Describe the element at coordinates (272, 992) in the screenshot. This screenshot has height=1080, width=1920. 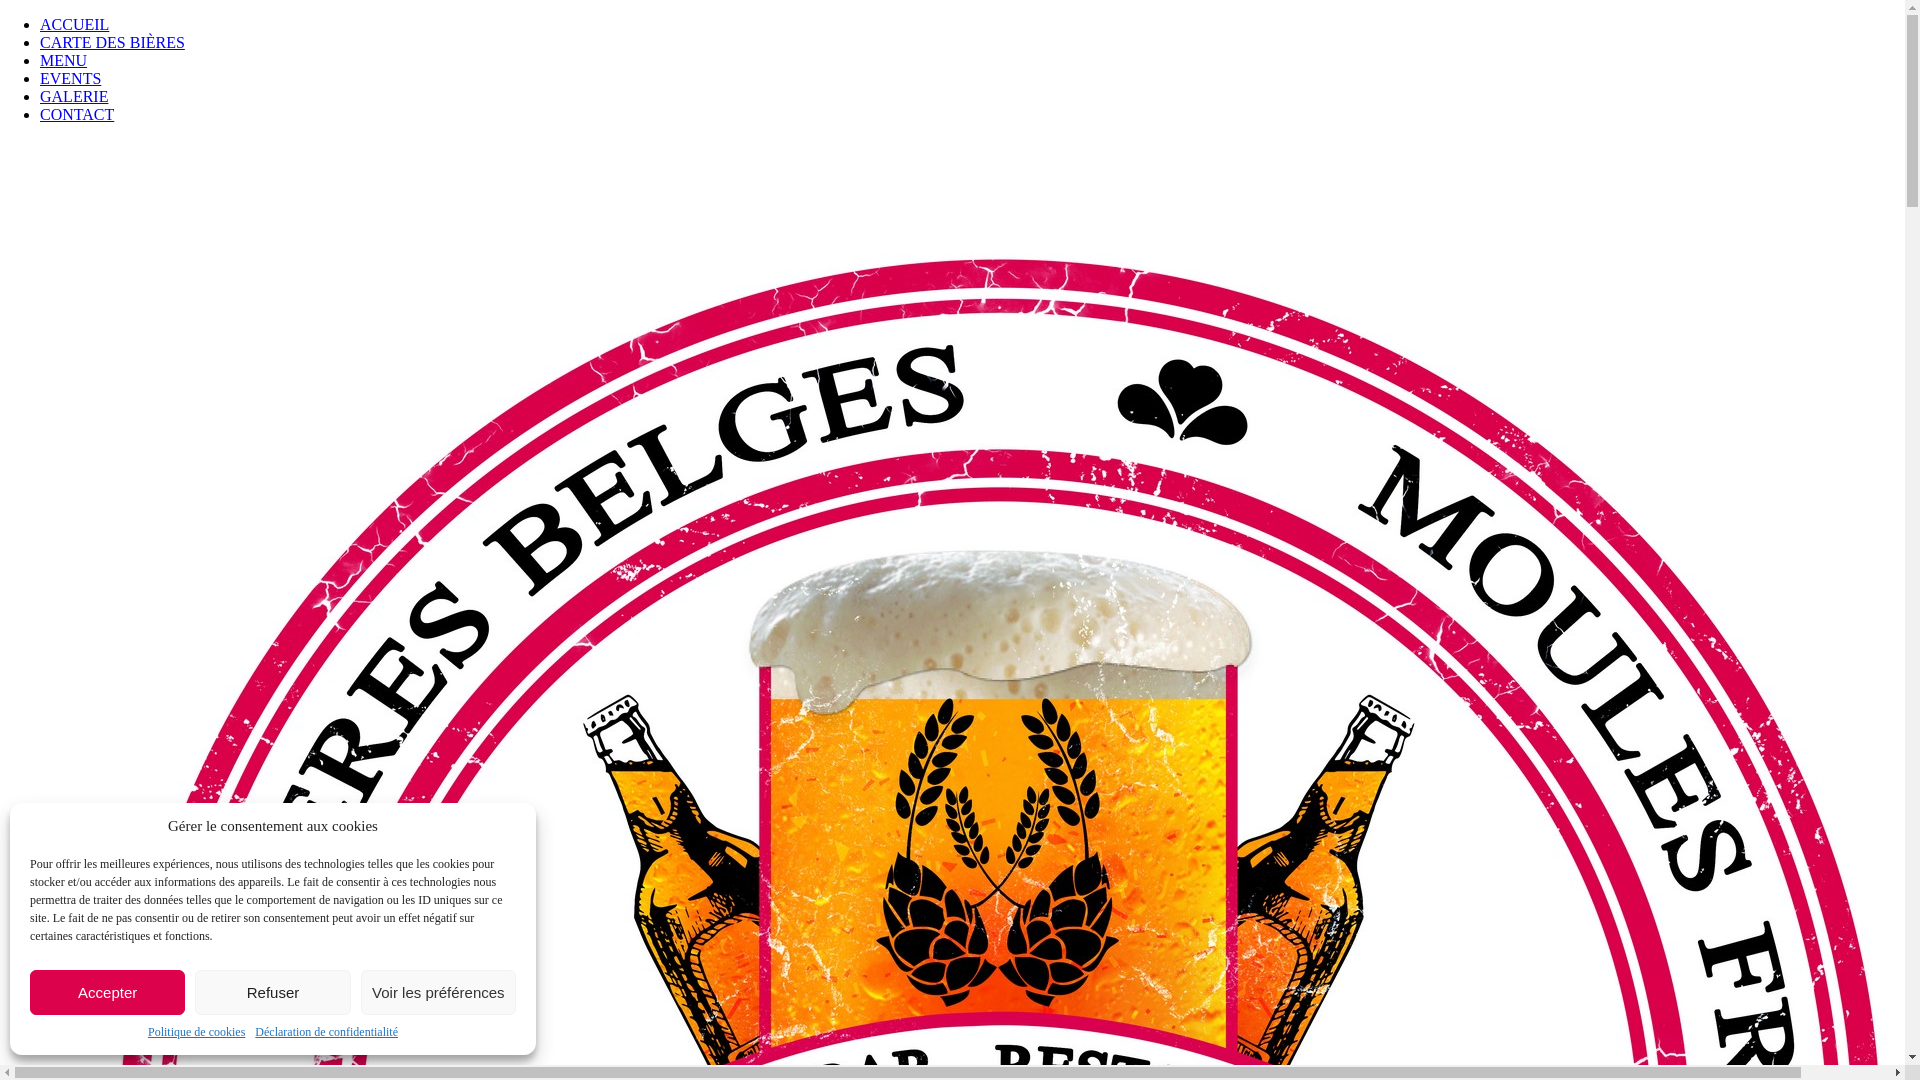
I see `Refuser` at that location.